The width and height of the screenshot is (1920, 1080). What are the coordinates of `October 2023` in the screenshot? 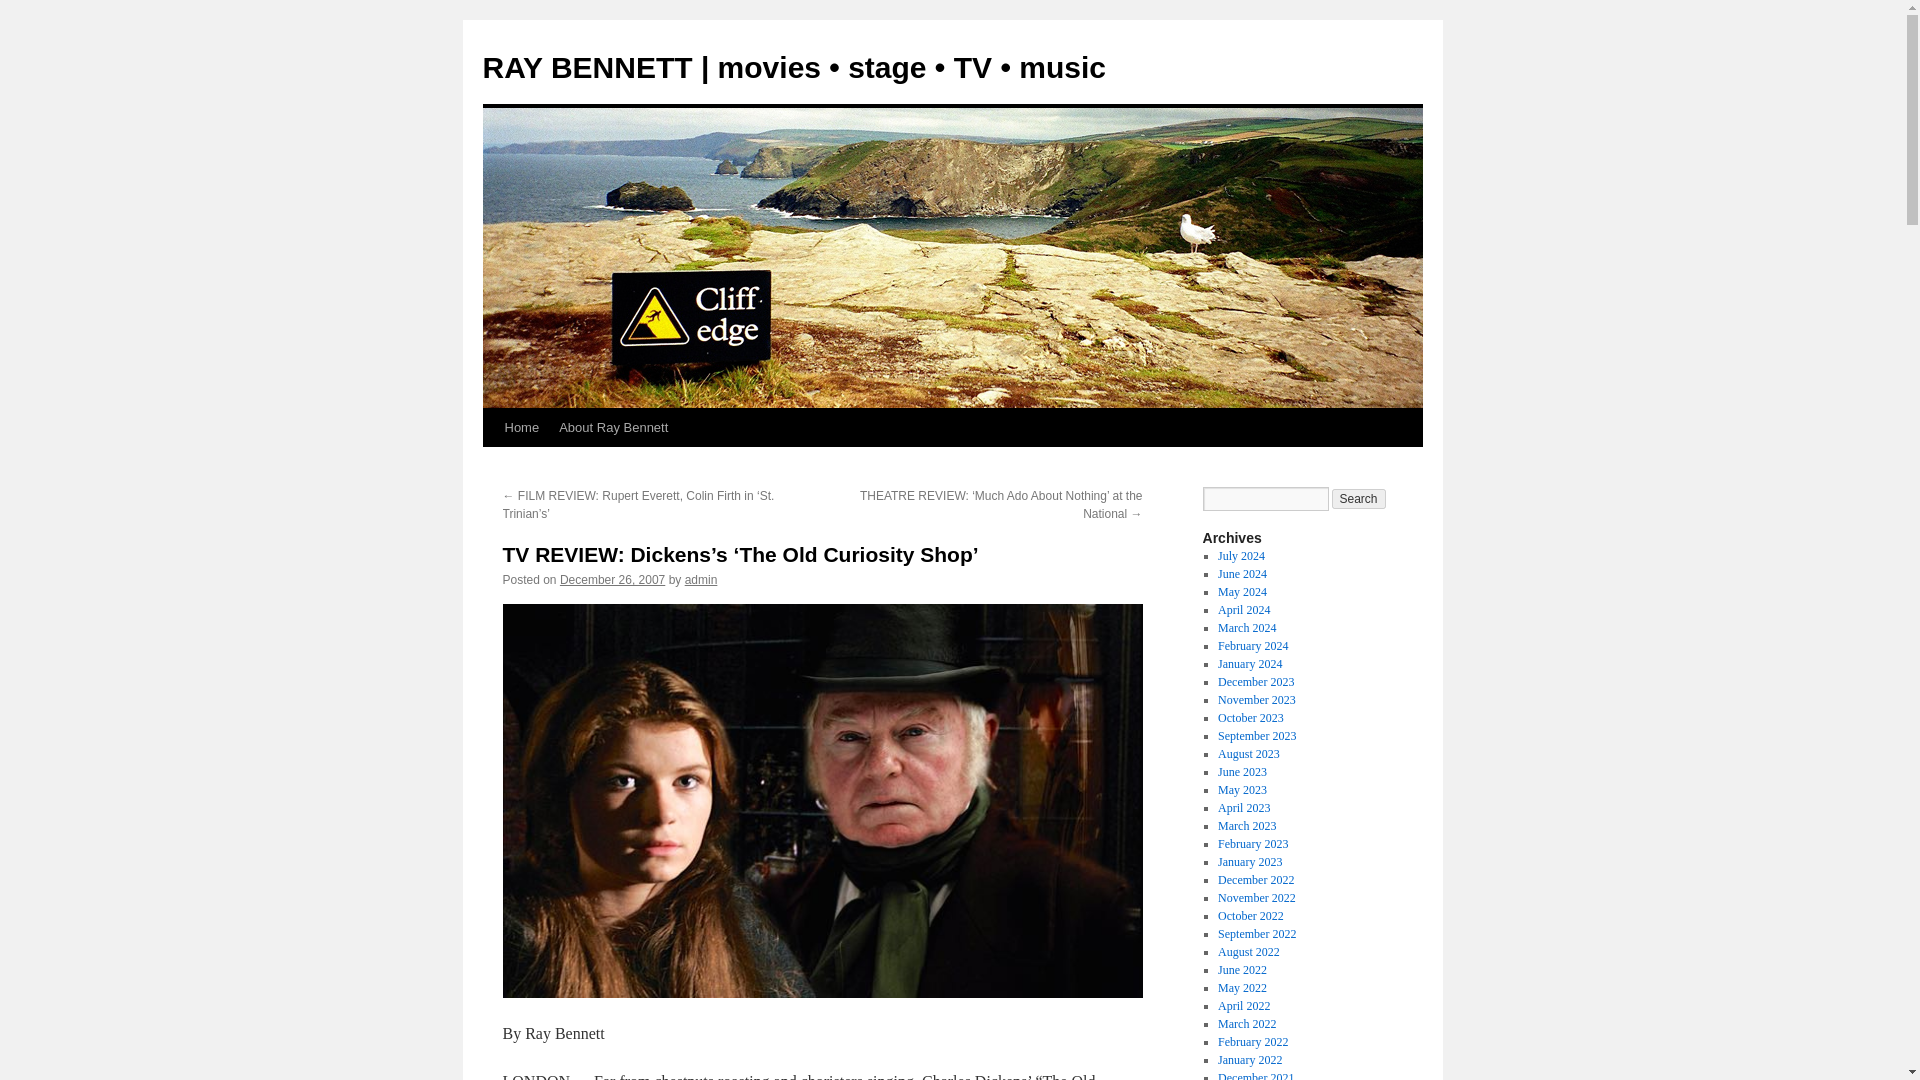 It's located at (1250, 717).